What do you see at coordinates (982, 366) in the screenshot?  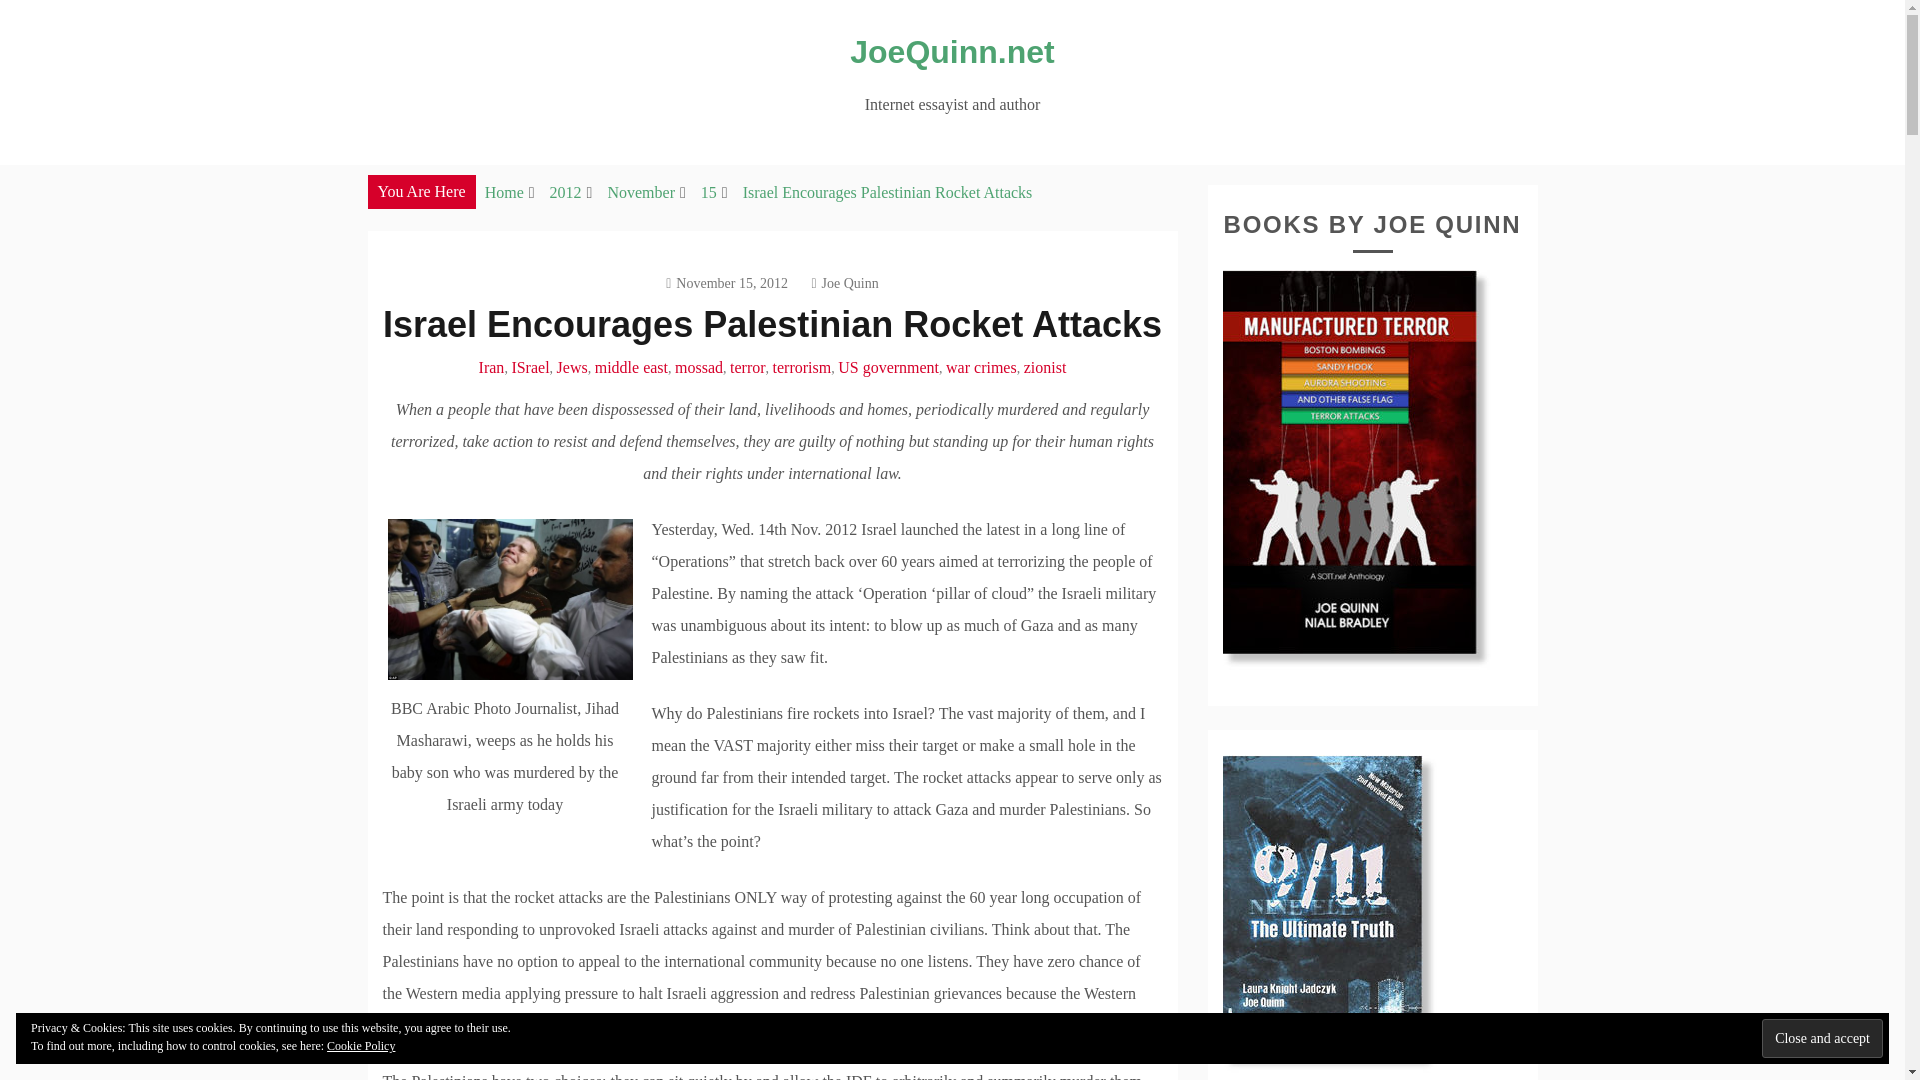 I see `war crimes` at bounding box center [982, 366].